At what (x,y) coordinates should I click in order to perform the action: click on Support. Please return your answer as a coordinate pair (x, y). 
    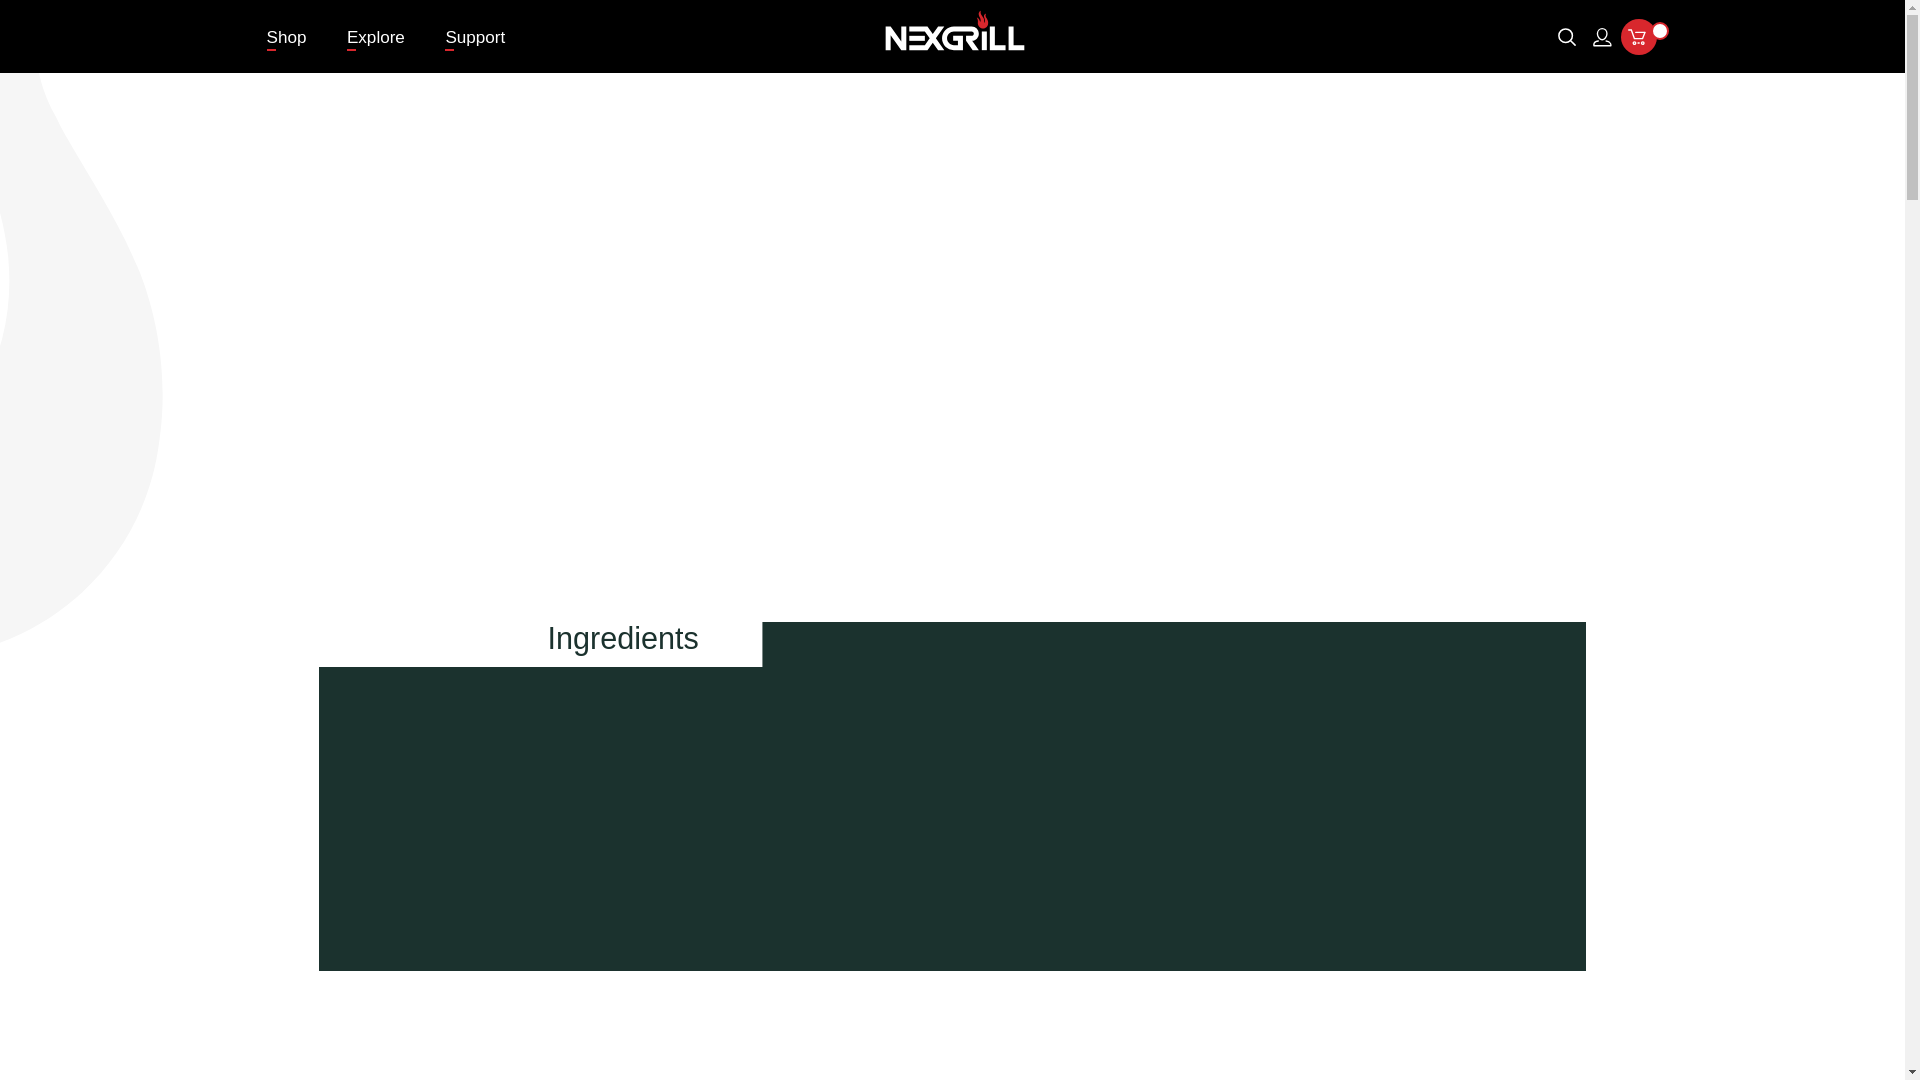
    Looking at the image, I should click on (474, 36).